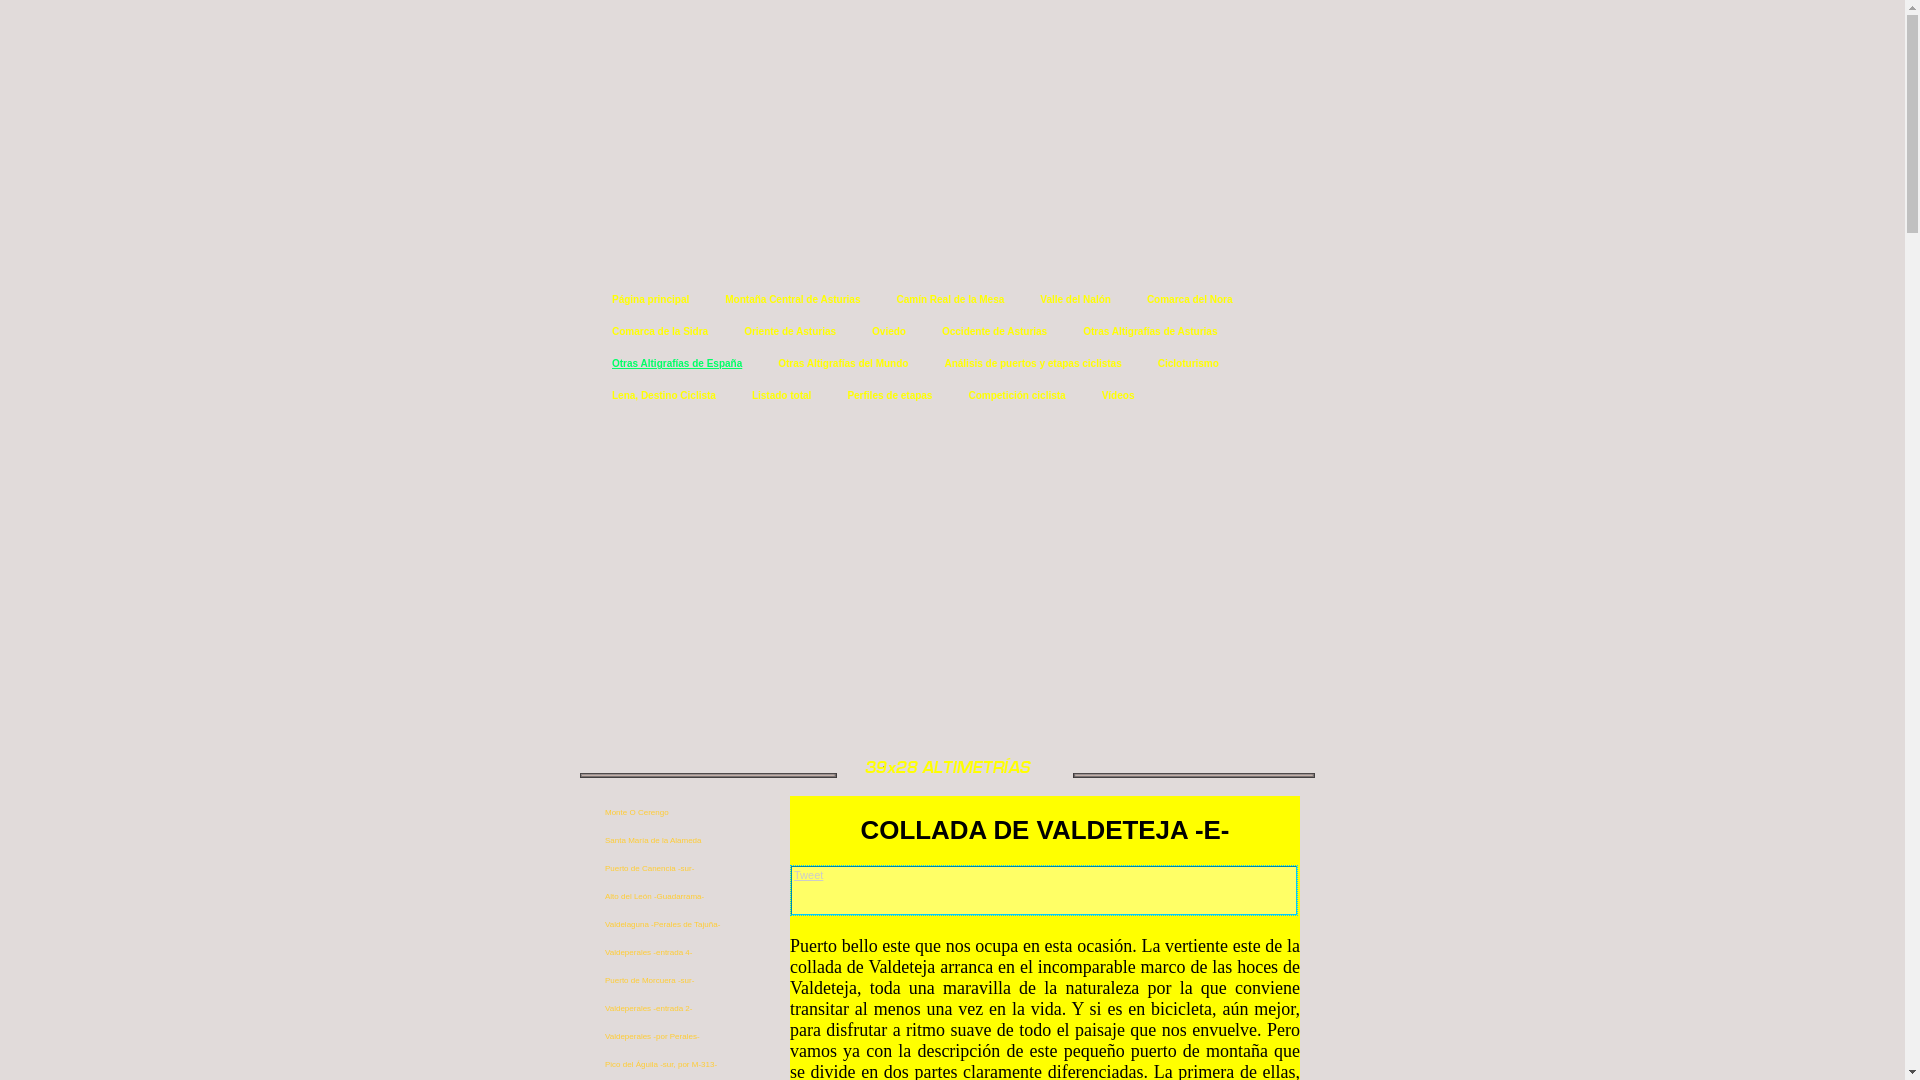 Image resolution: width=1920 pixels, height=1080 pixels. I want to click on Perfiles de etapas, so click(890, 398).